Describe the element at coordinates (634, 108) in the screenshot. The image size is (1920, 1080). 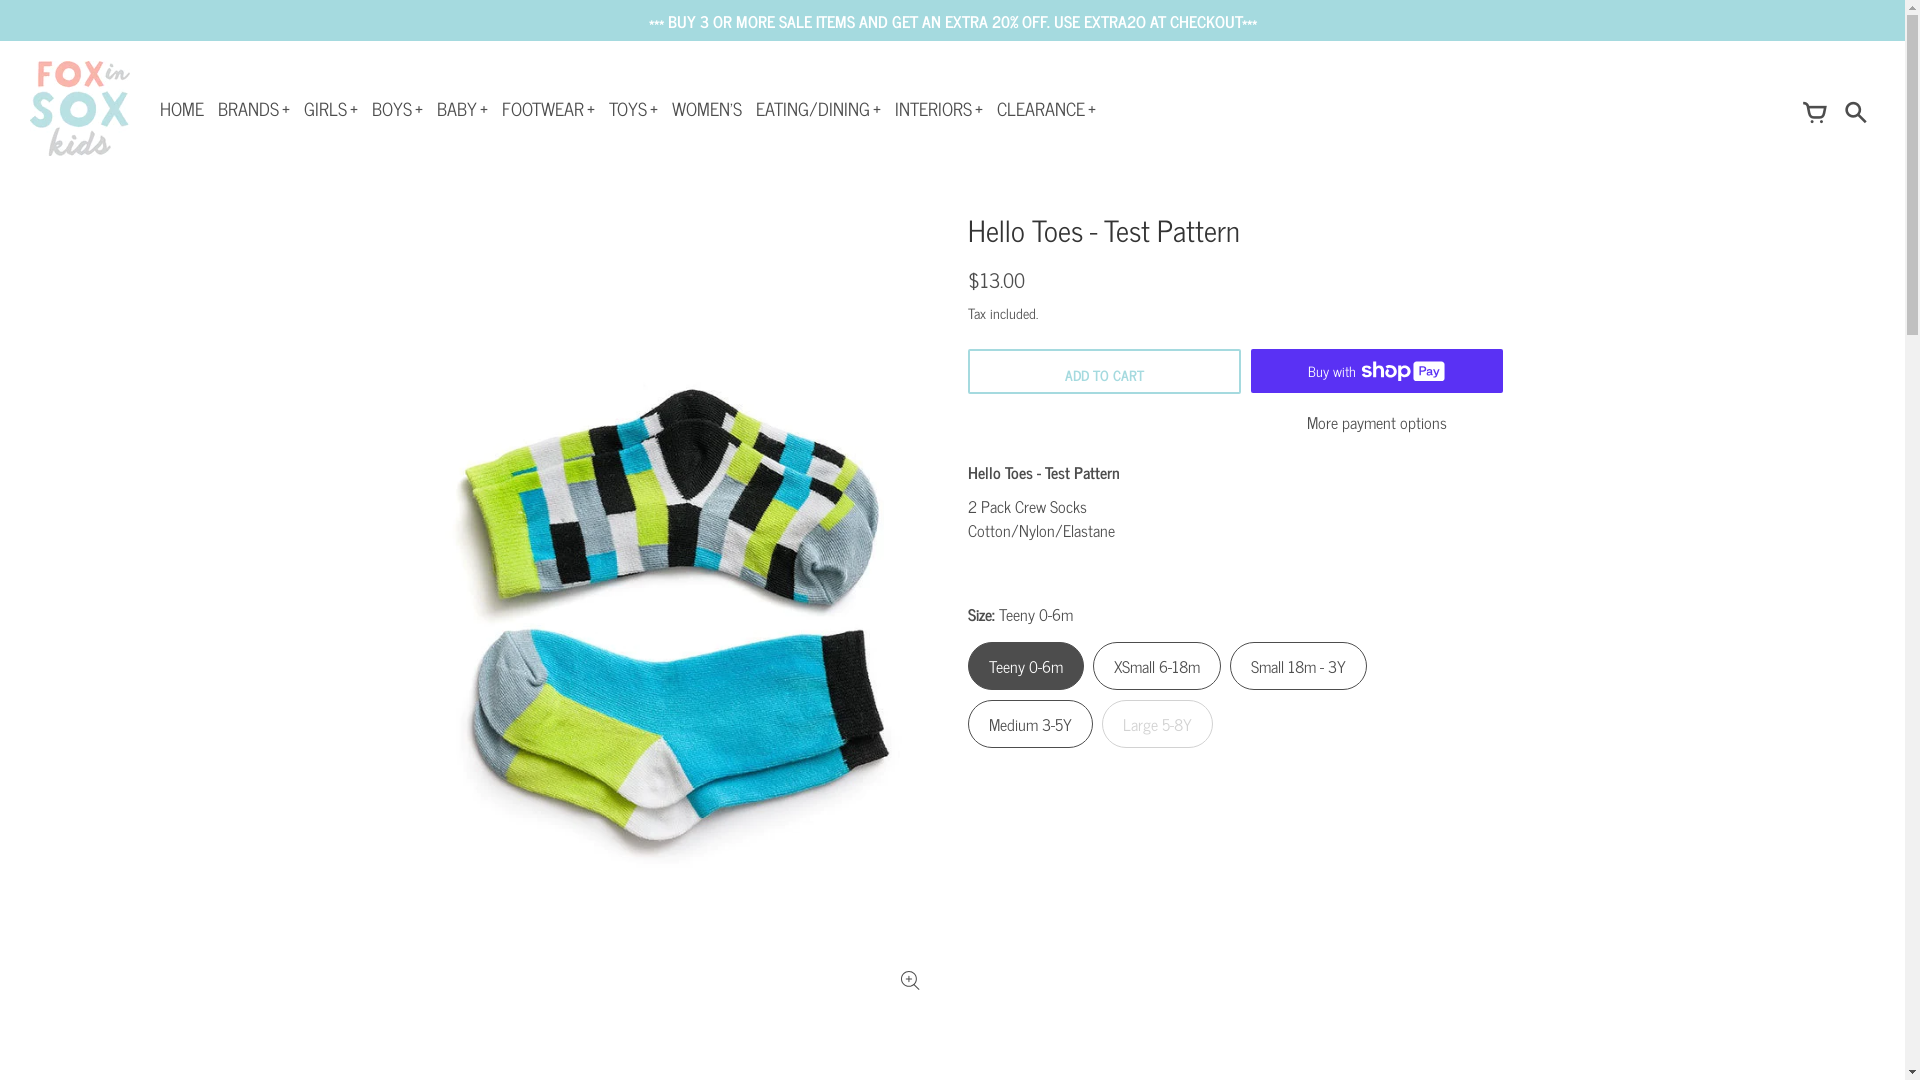
I see `TOYS` at that location.